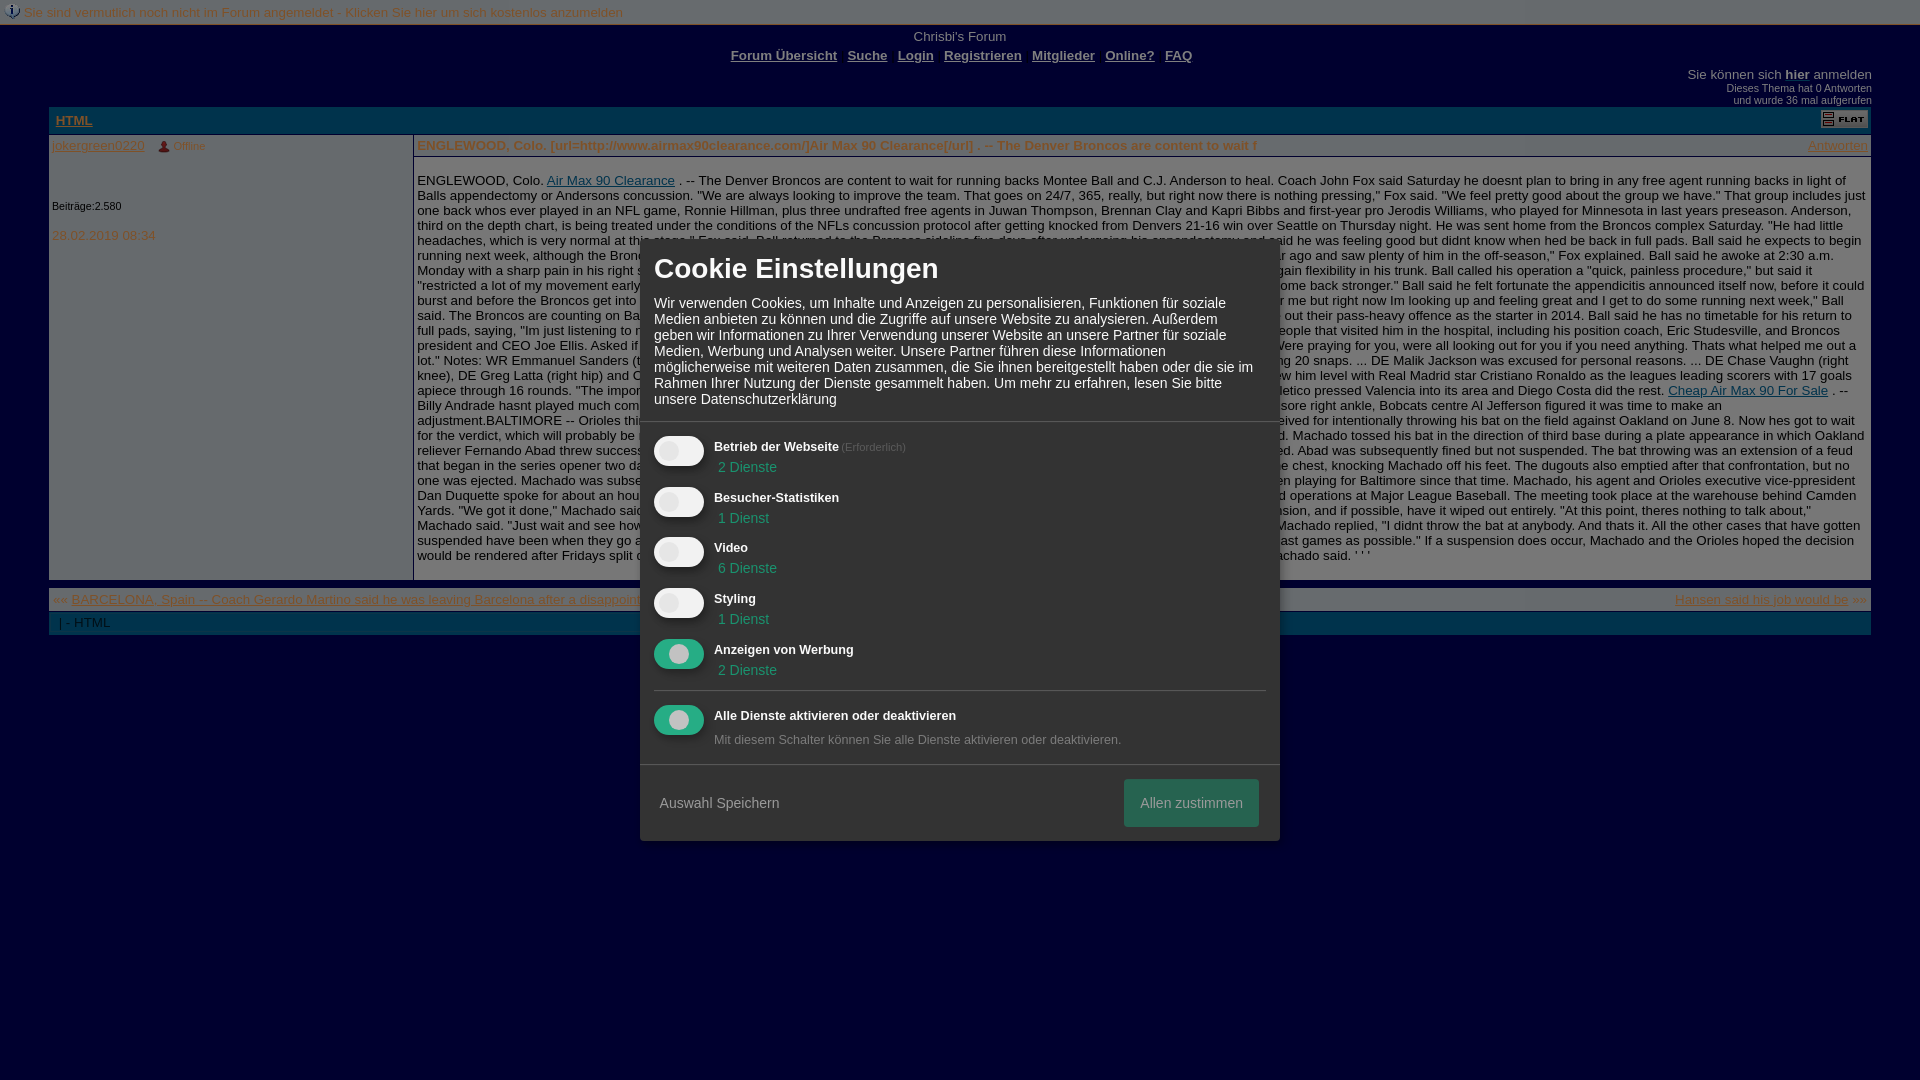 The height and width of the screenshot is (1080, 1920). What do you see at coordinates (924, 496) in the screenshot?
I see `Cheap Air Max 90 China` at bounding box center [924, 496].